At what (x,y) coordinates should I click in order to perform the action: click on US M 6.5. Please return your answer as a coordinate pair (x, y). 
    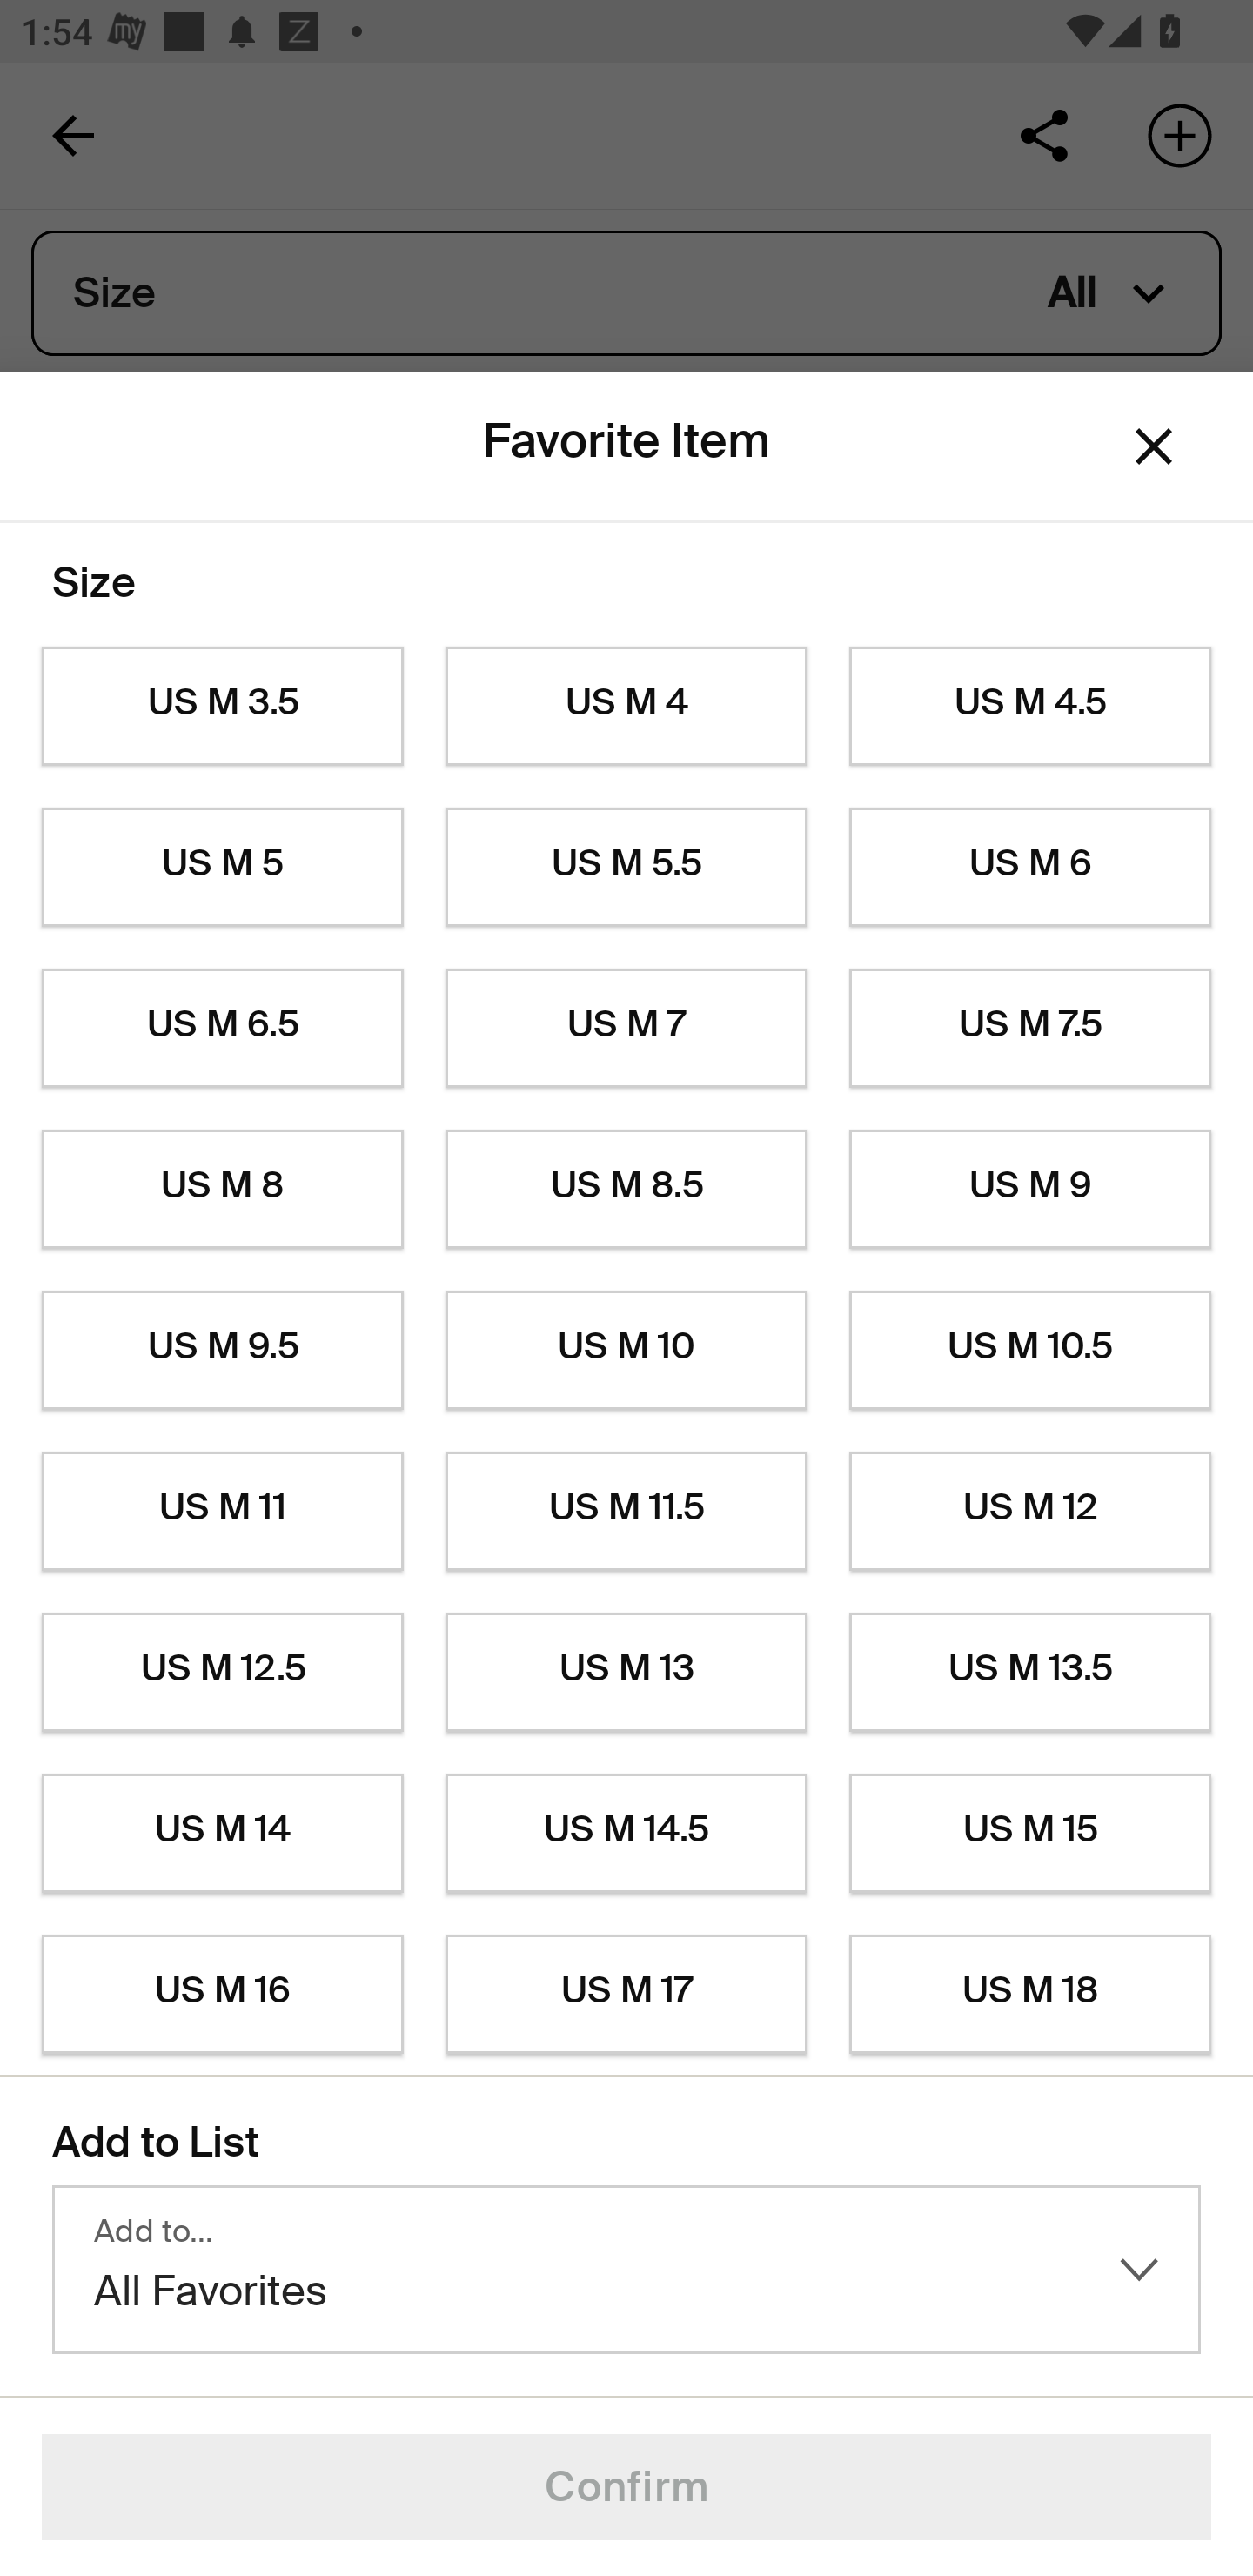
    Looking at the image, I should click on (222, 1029).